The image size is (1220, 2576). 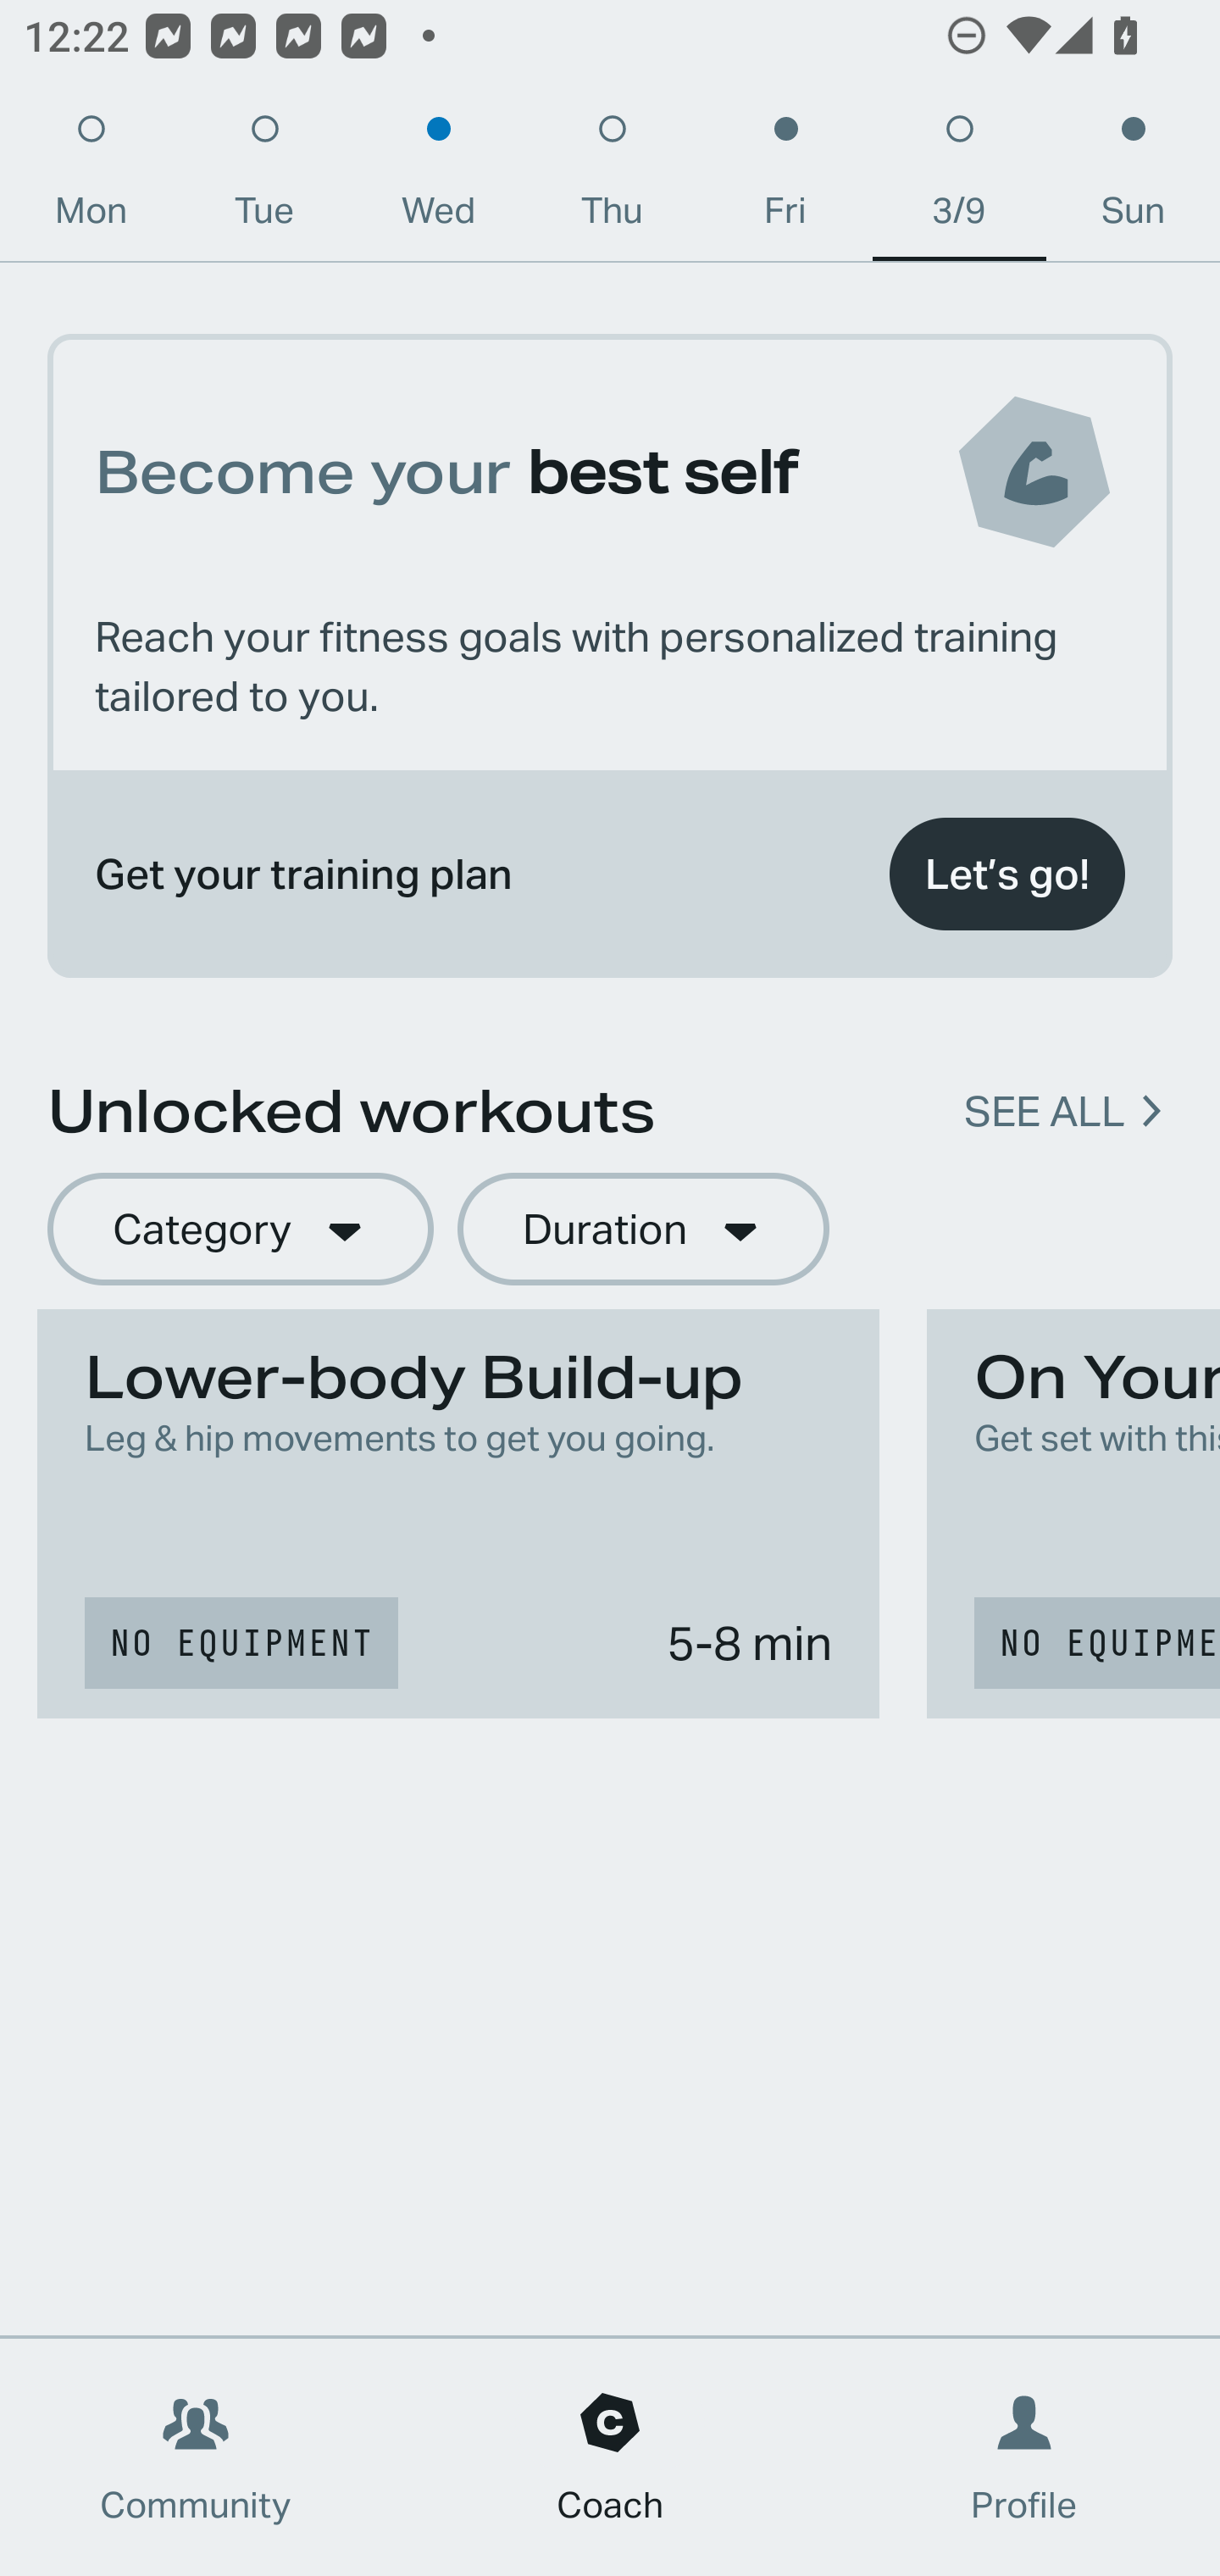 I want to click on Category, so click(x=240, y=1230).